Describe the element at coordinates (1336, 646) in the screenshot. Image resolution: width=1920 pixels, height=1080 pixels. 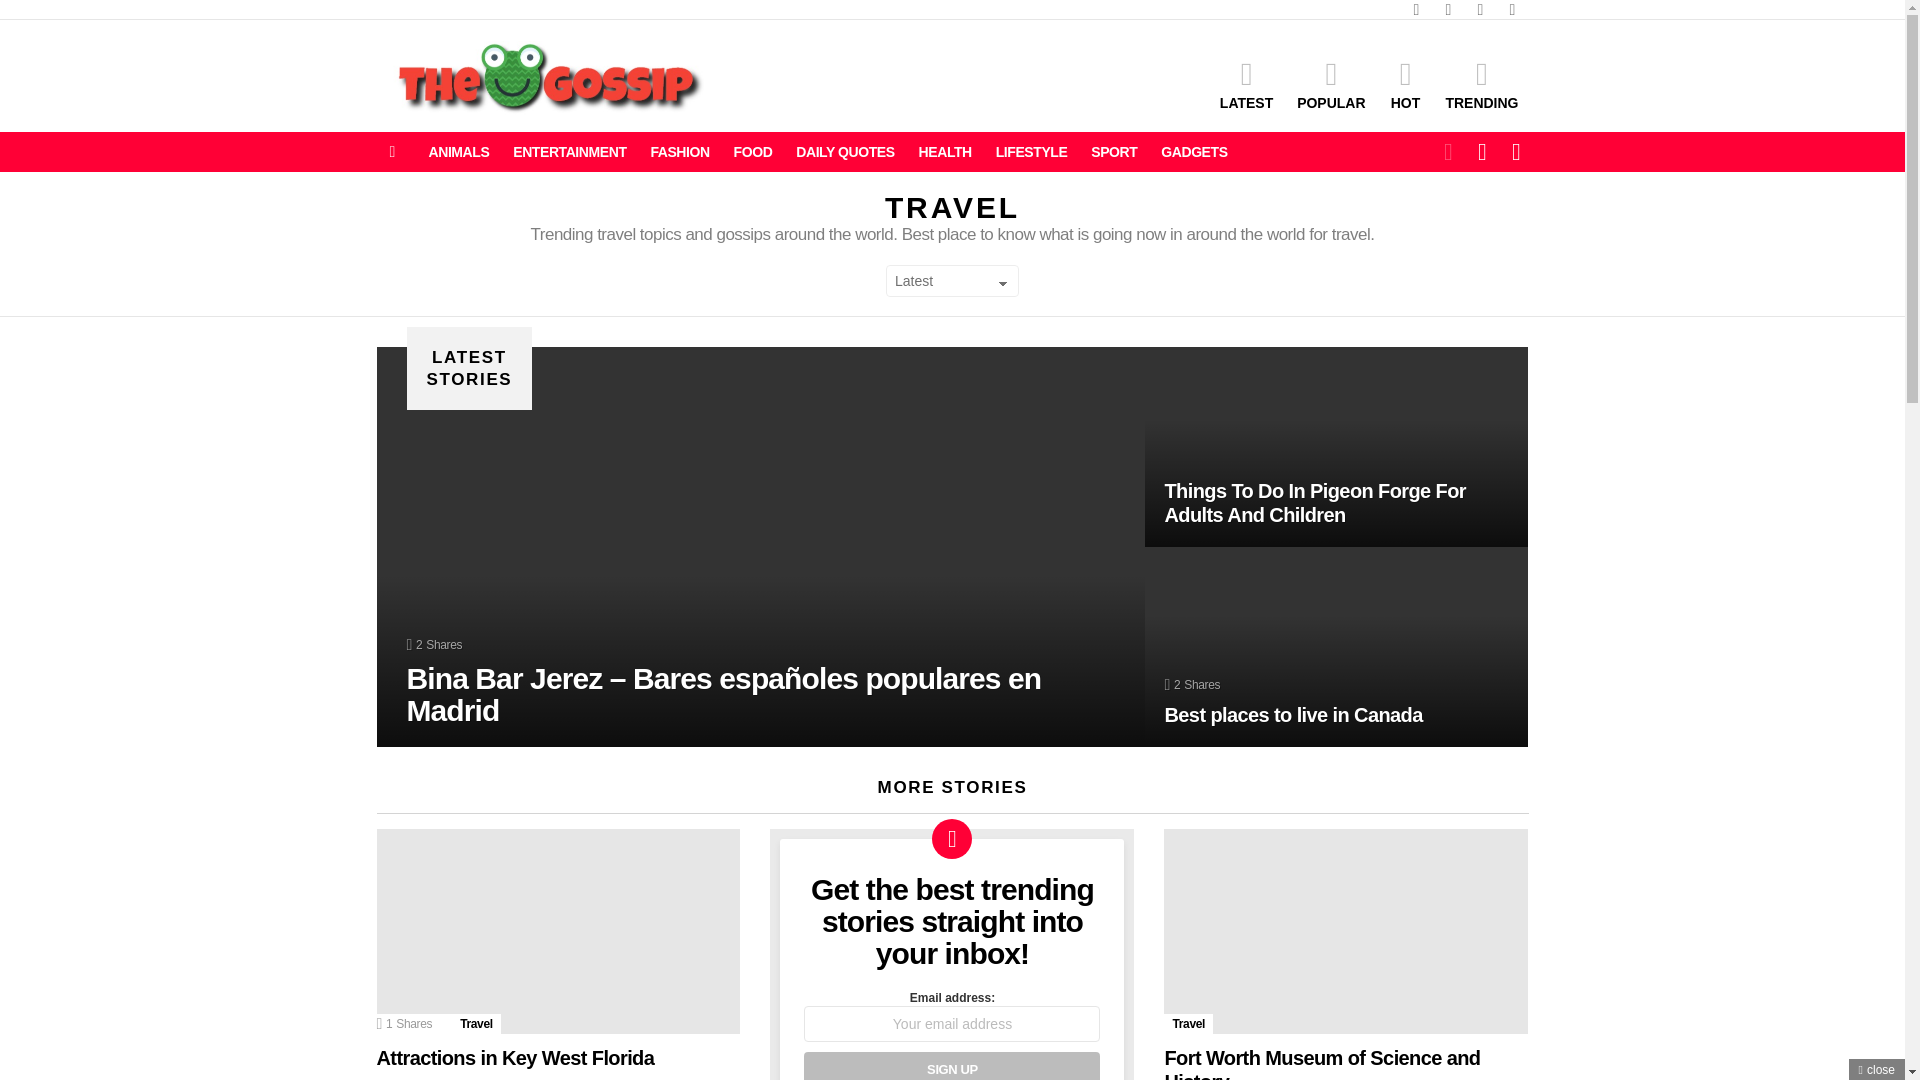
I see `Best places to live in Canada` at that location.